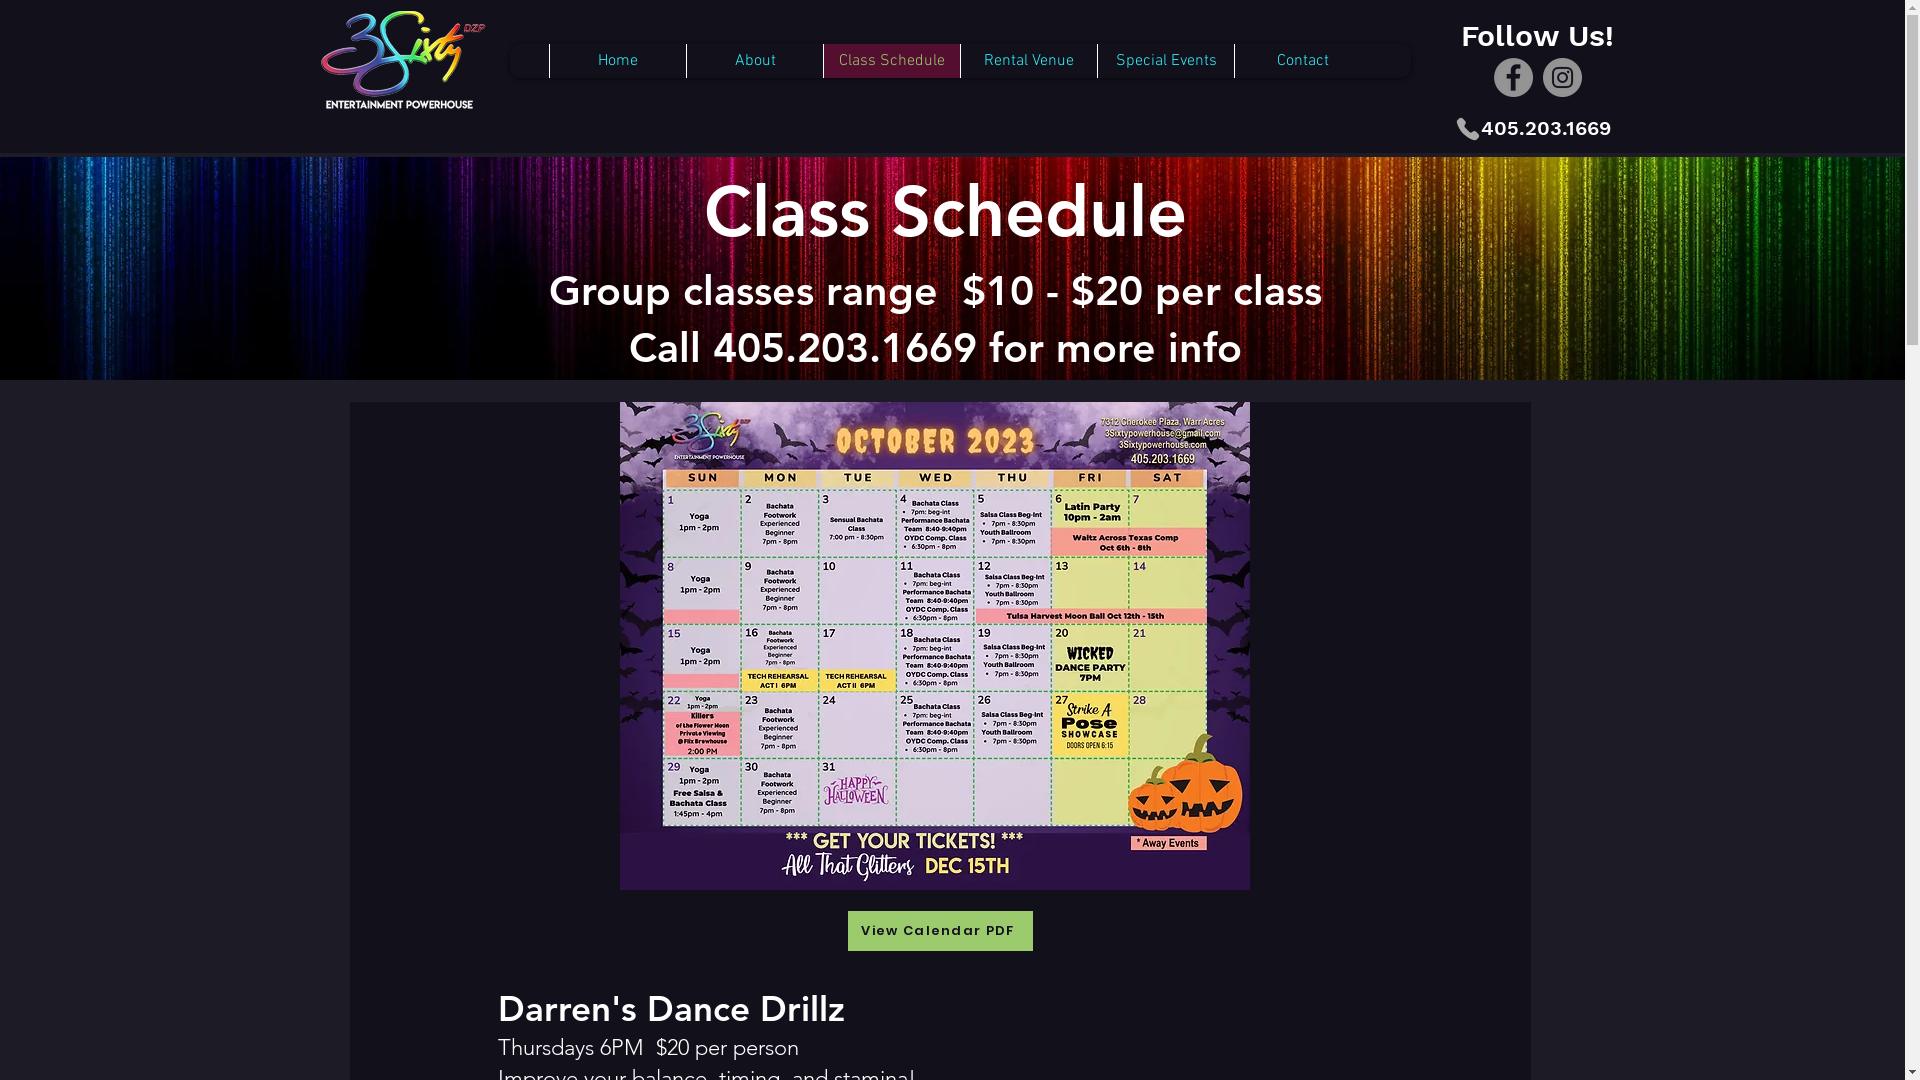 The width and height of the screenshot is (1920, 1080). Describe the element at coordinates (754, 60) in the screenshot. I see `About` at that location.